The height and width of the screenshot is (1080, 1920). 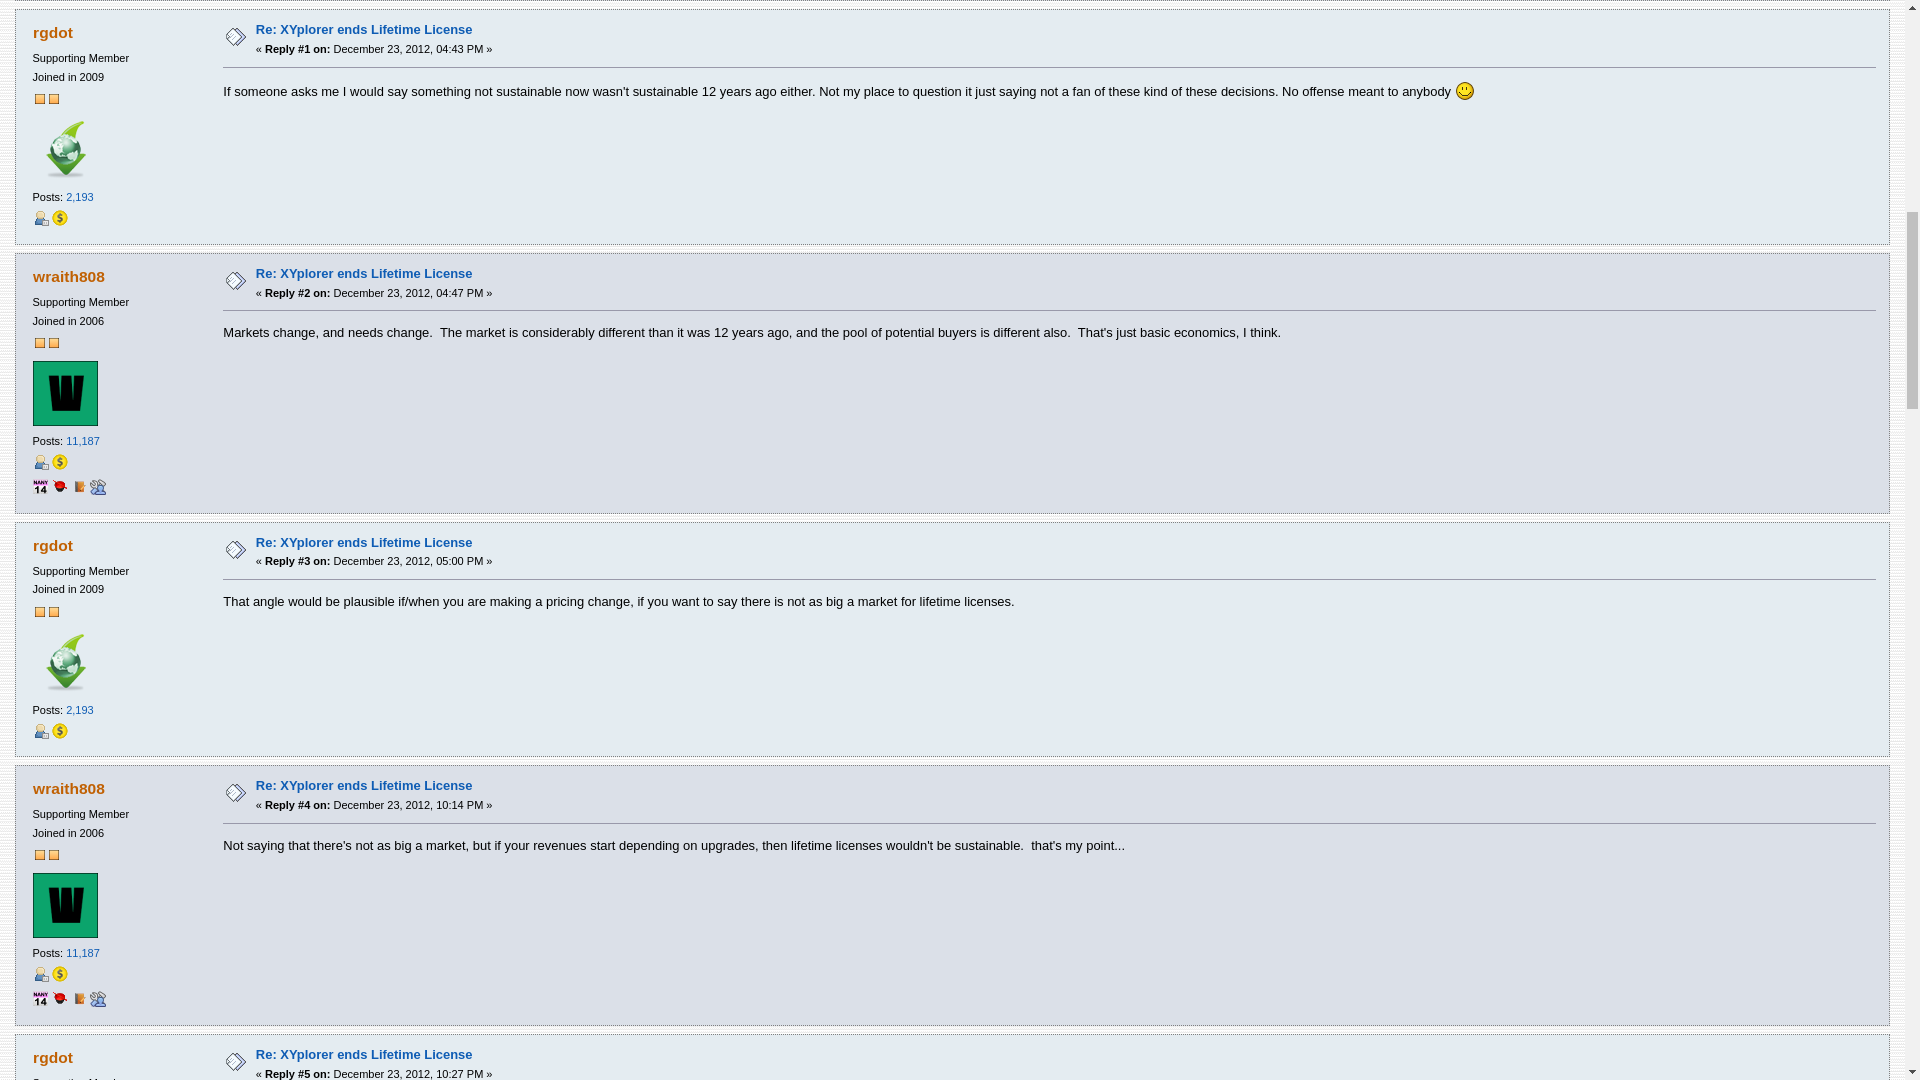 What do you see at coordinates (52, 545) in the screenshot?
I see `View the profile of rgdot` at bounding box center [52, 545].